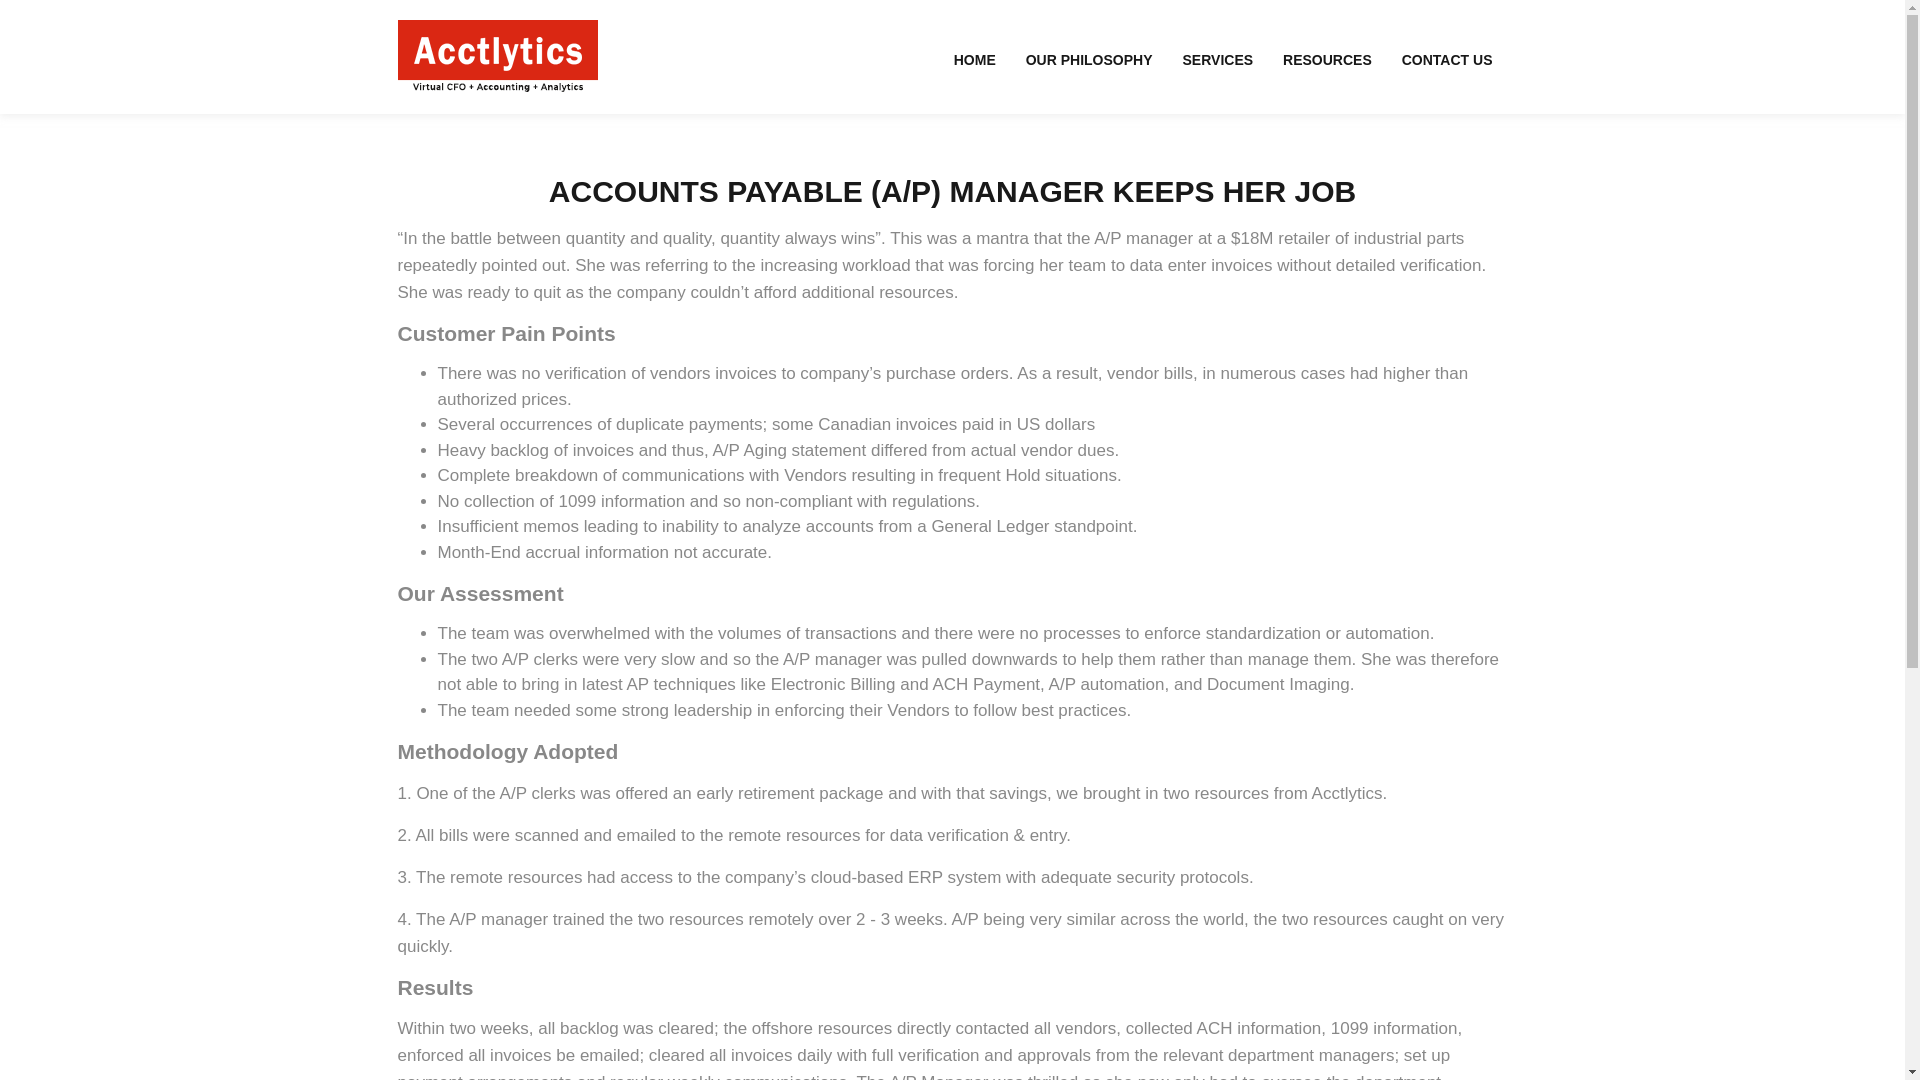 Image resolution: width=1920 pixels, height=1080 pixels. Describe the element at coordinates (1446, 59) in the screenshot. I see `CONTACT US` at that location.